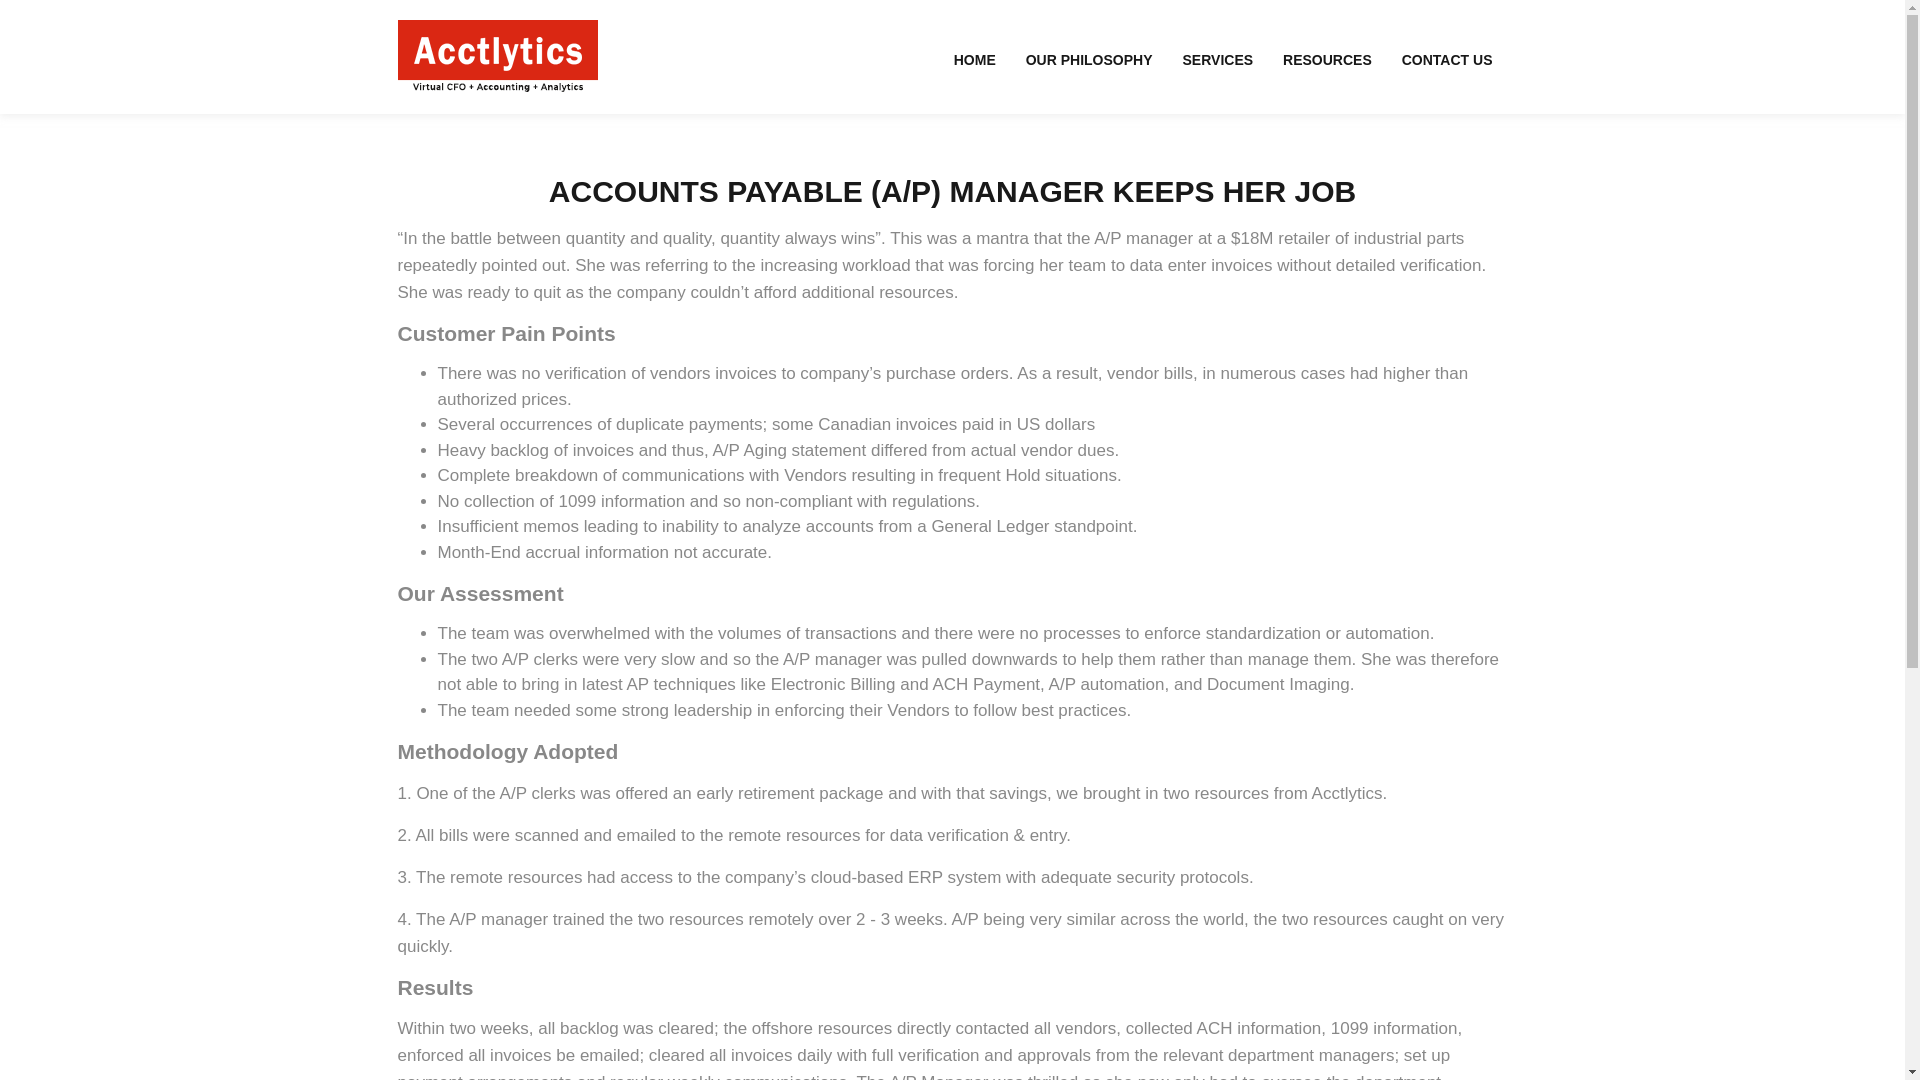 Image resolution: width=1920 pixels, height=1080 pixels. Describe the element at coordinates (1446, 59) in the screenshot. I see `CONTACT US` at that location.